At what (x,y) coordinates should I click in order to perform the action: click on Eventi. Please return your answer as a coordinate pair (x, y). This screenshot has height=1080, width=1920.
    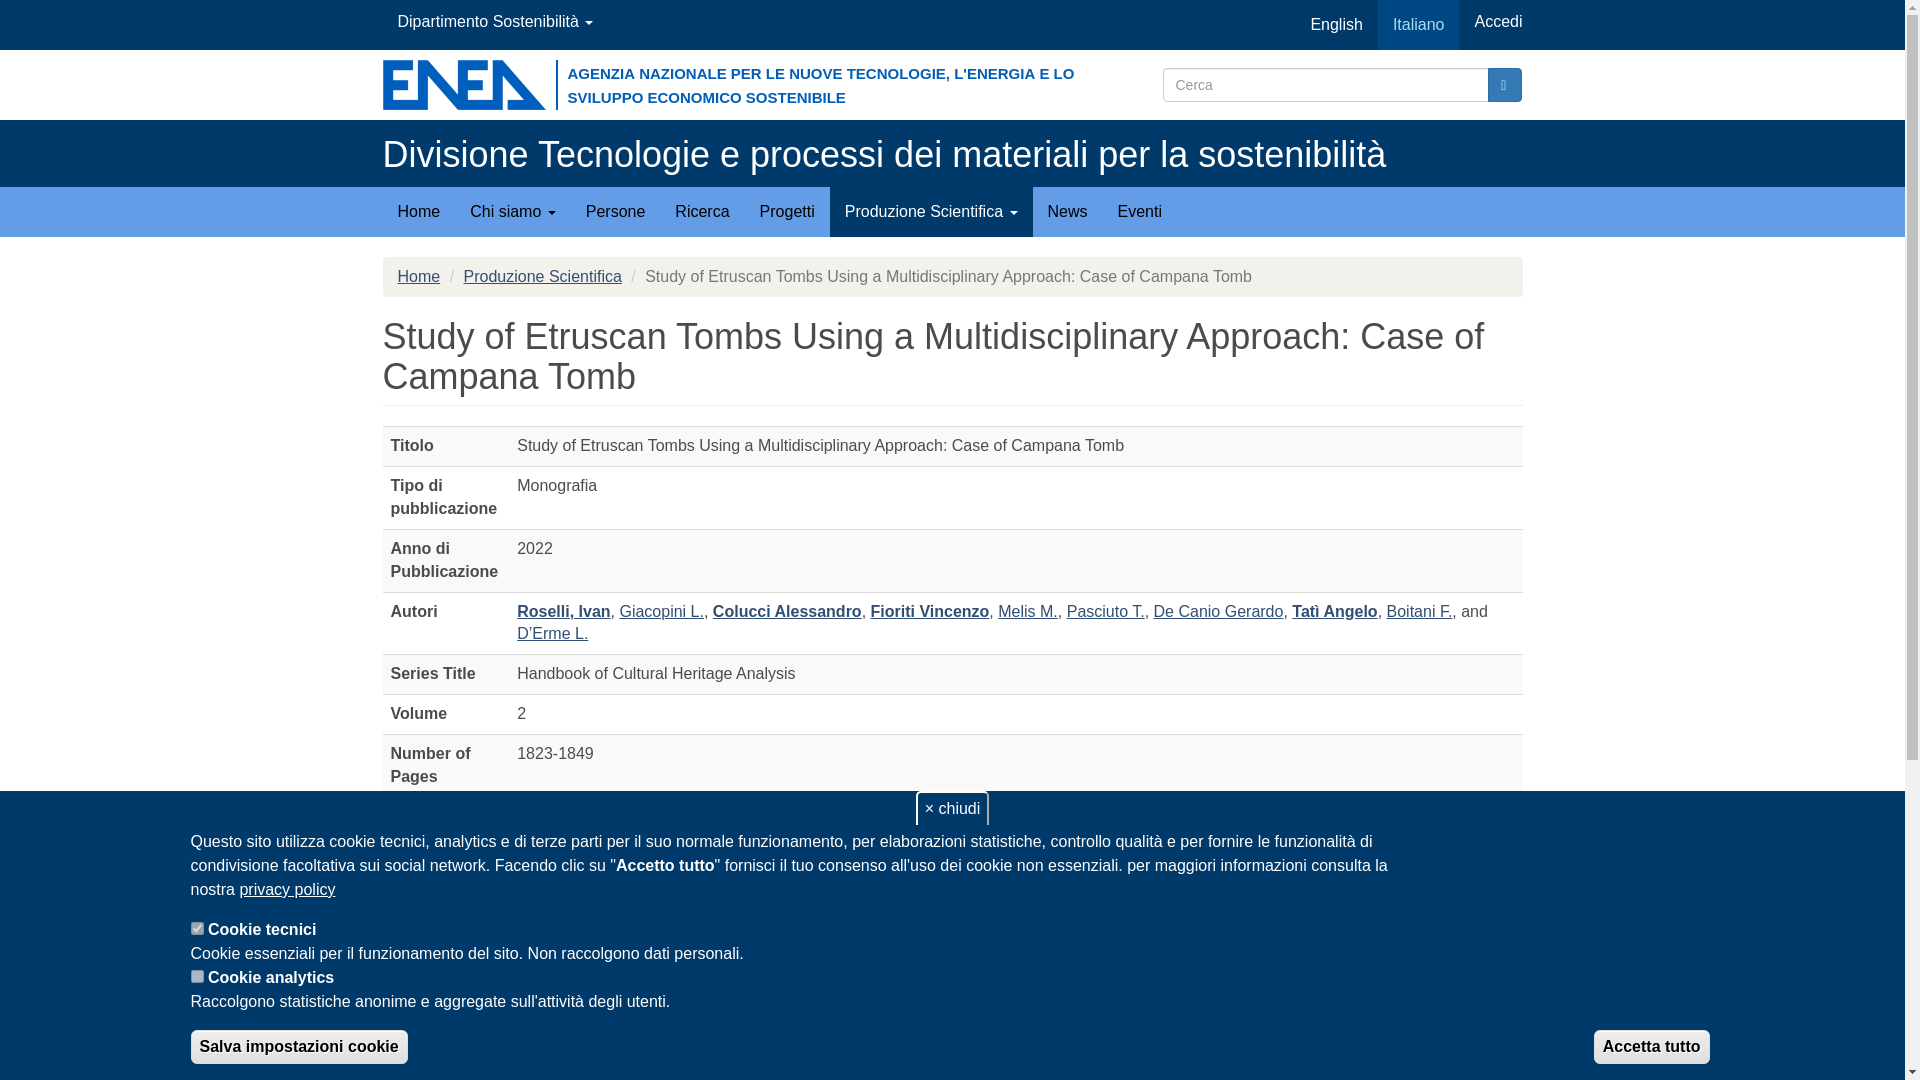
    Looking at the image, I should click on (1139, 211).